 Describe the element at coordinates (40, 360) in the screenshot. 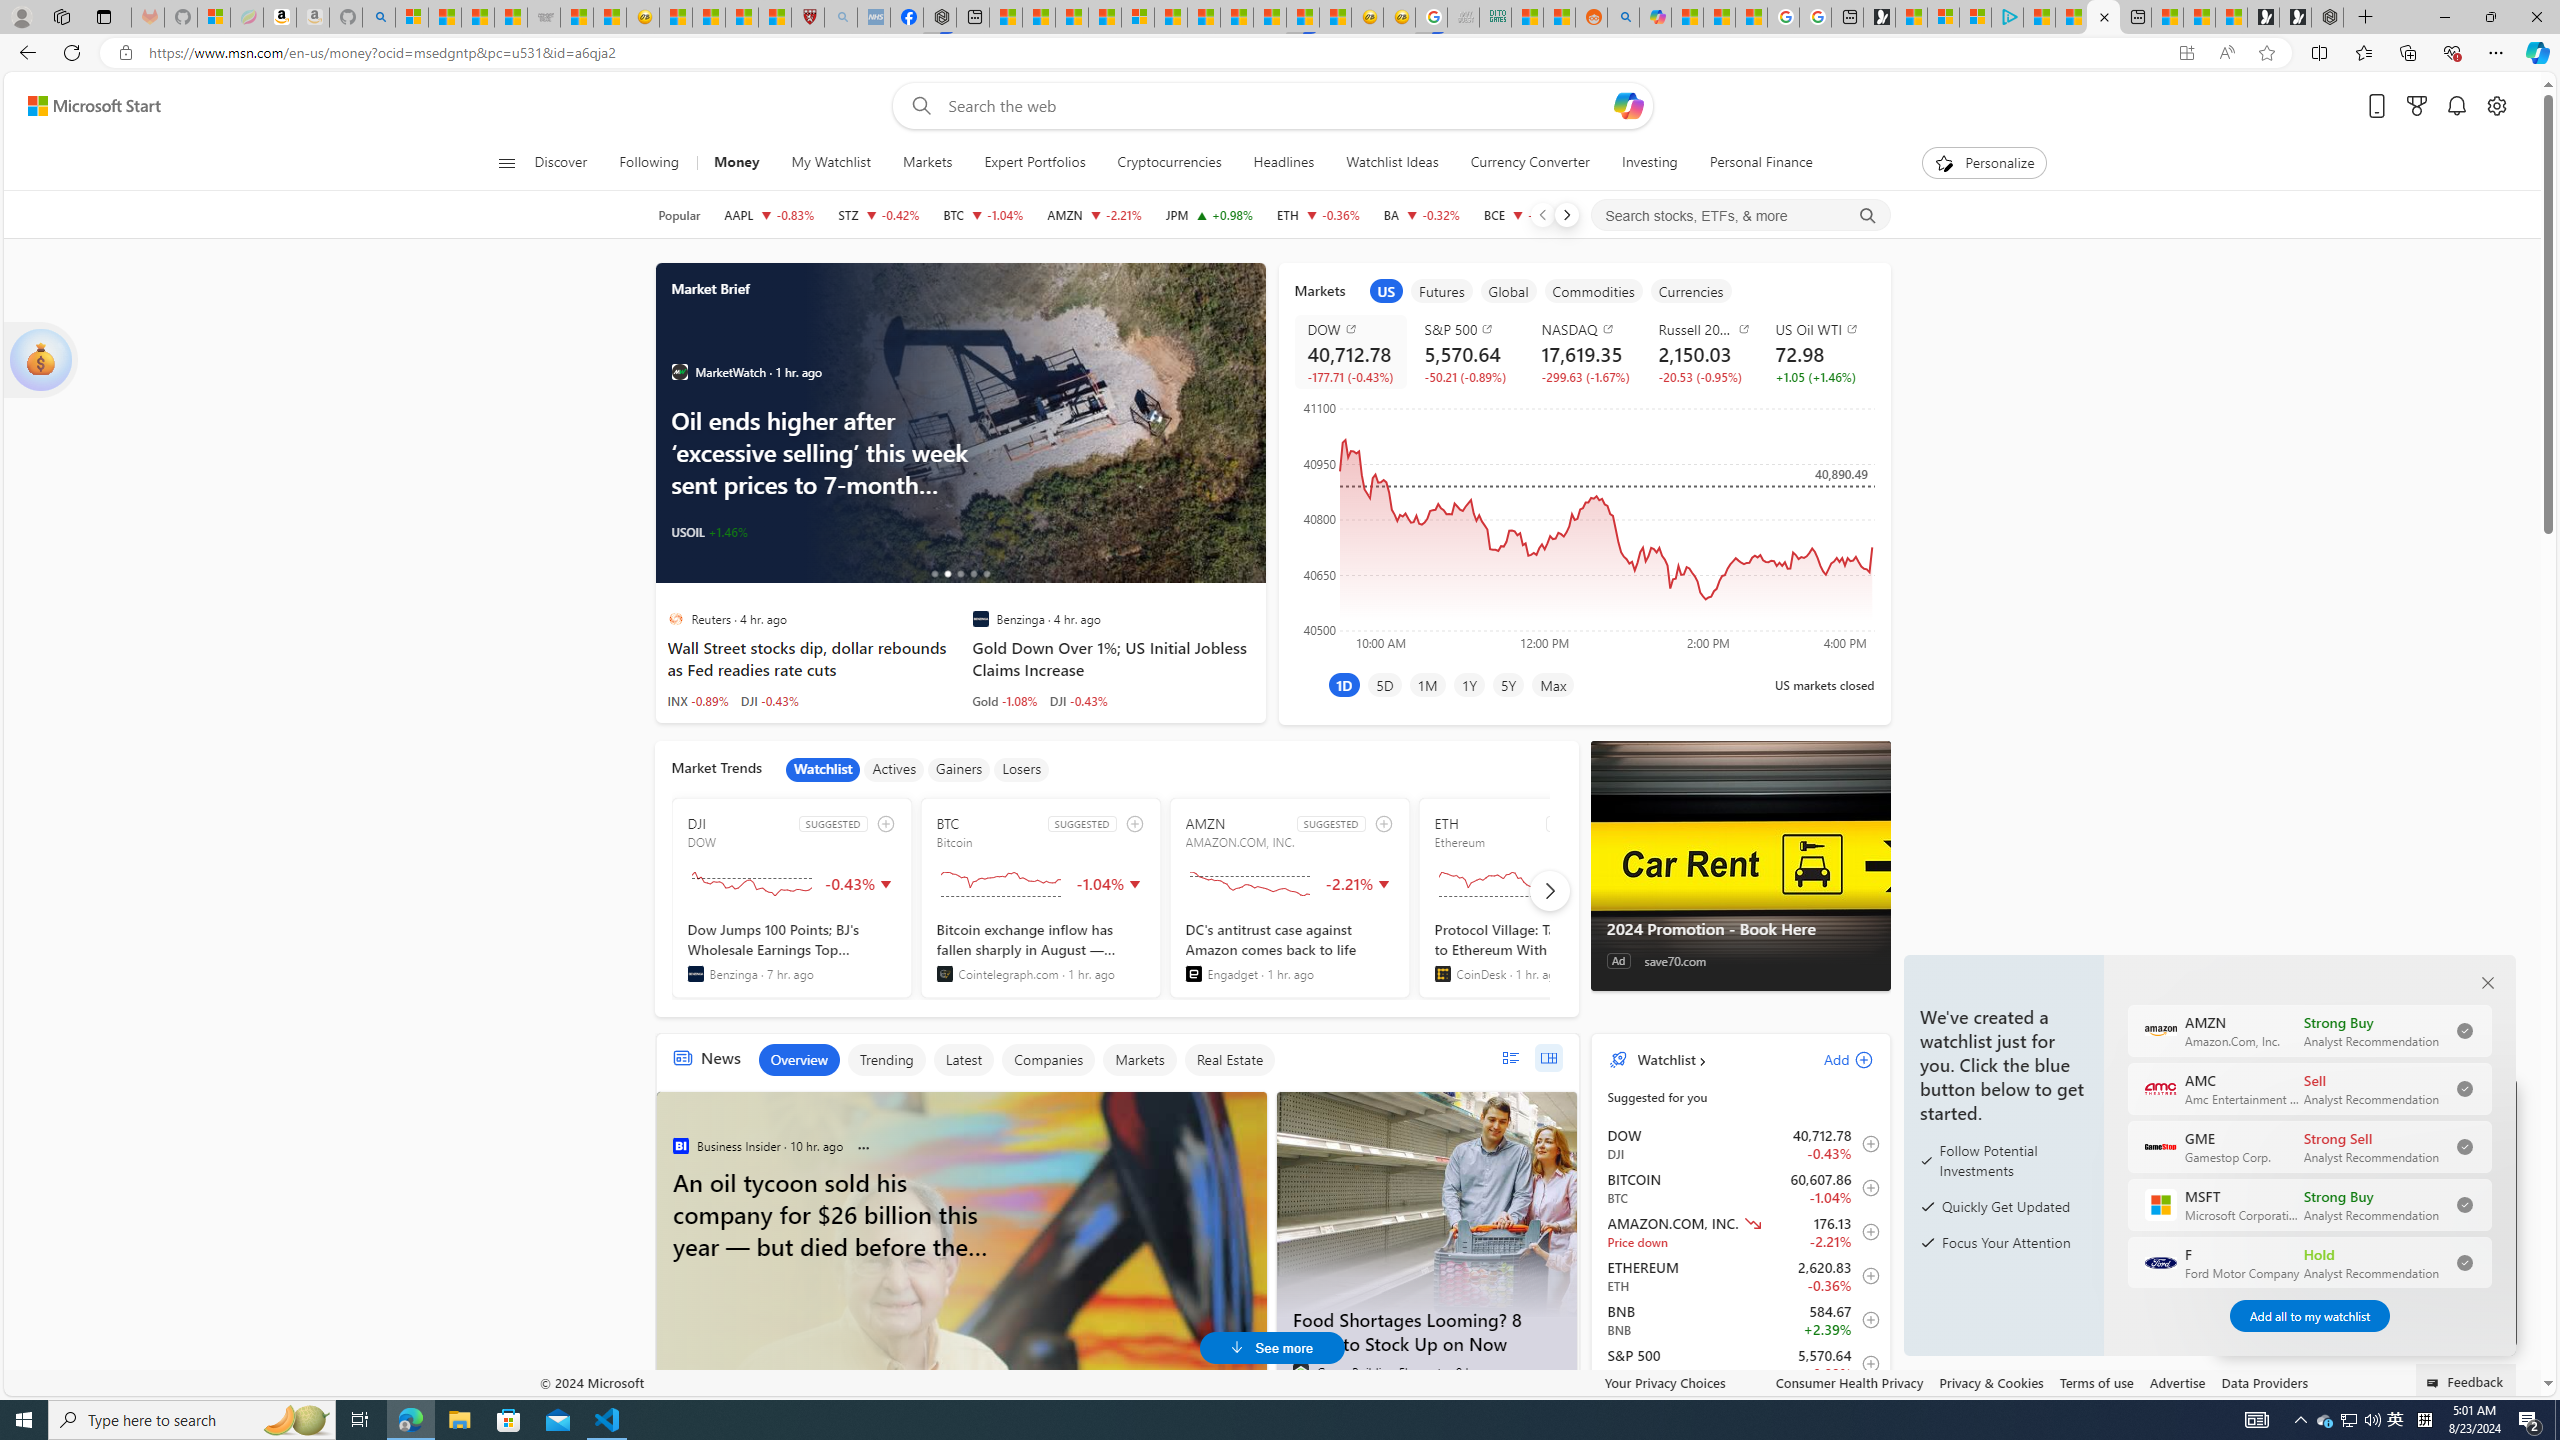

I see `show card` at that location.